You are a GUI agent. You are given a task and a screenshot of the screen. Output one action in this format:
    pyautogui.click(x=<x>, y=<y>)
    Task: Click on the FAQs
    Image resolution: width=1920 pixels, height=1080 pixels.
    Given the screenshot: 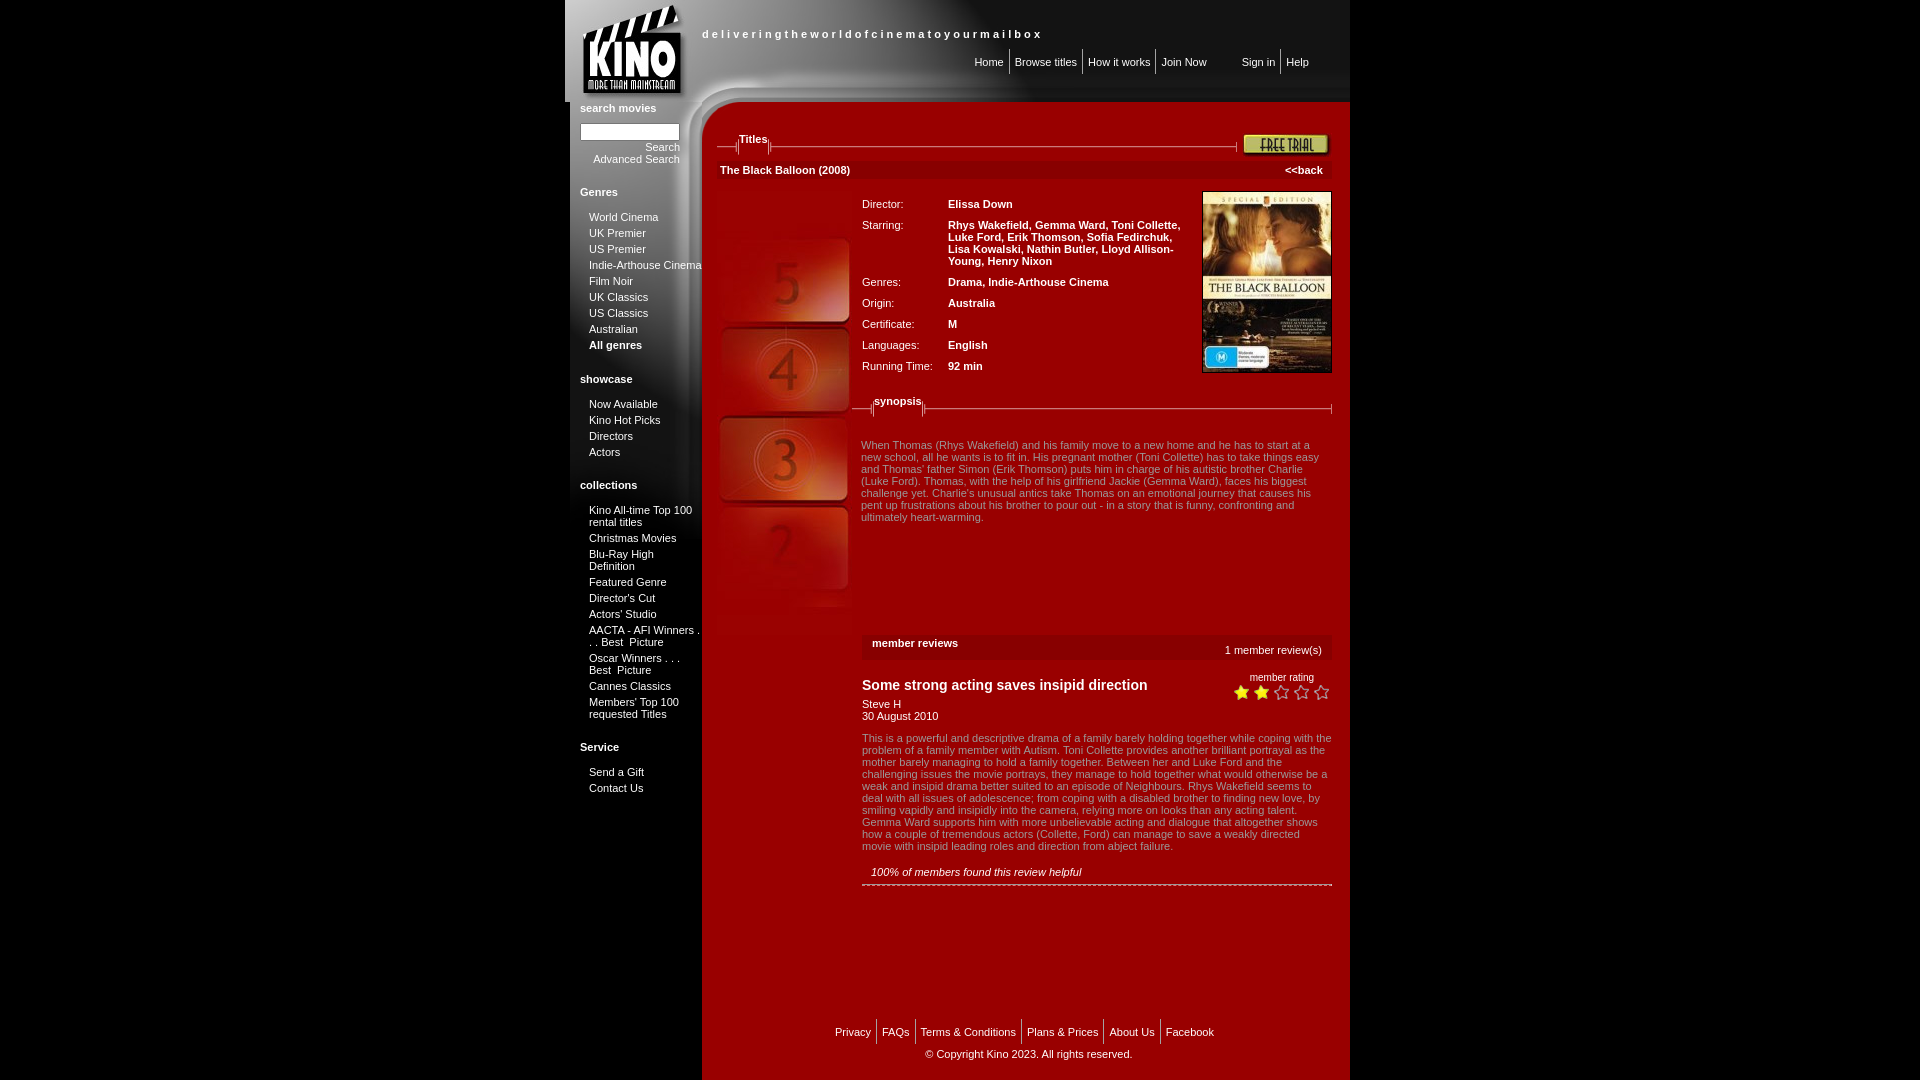 What is the action you would take?
    pyautogui.click(x=896, y=1032)
    